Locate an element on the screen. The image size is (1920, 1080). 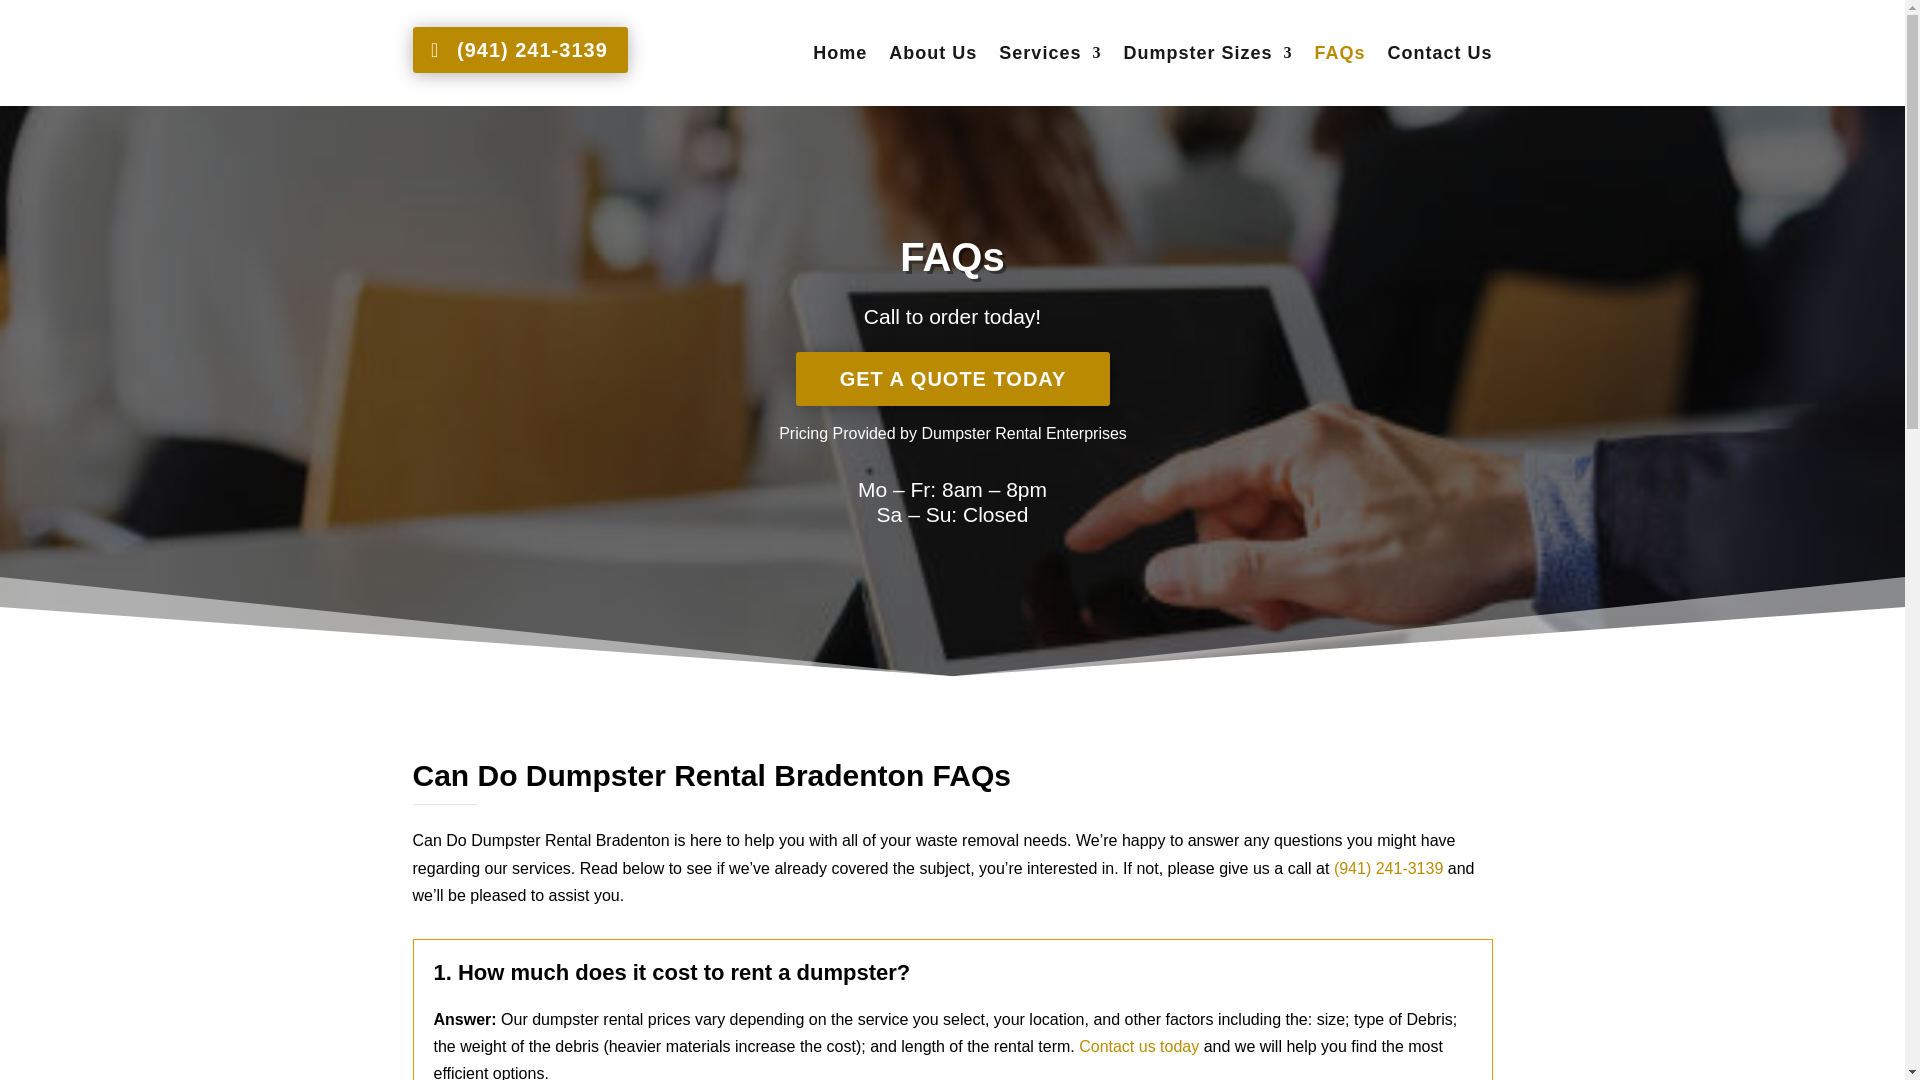
About Us is located at coordinates (932, 56).